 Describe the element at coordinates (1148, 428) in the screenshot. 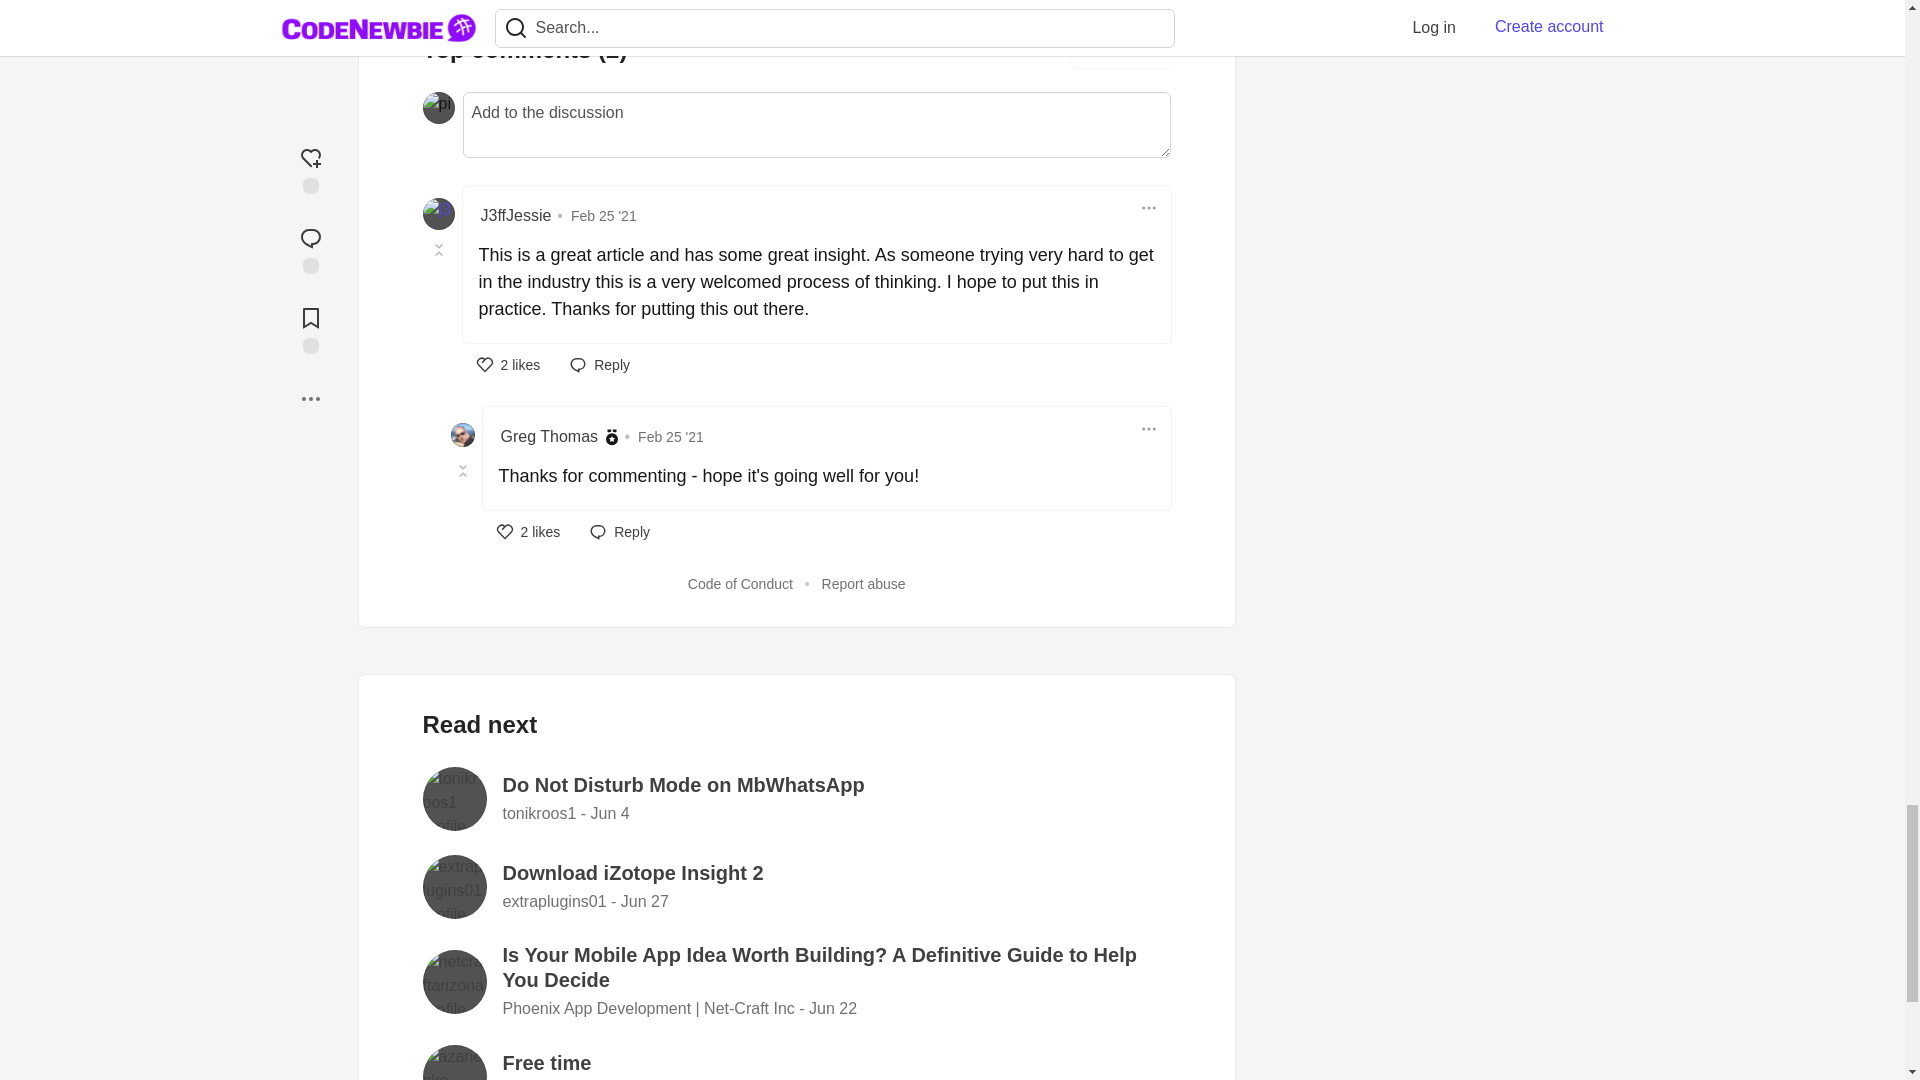

I see `Dropdown menu` at that location.